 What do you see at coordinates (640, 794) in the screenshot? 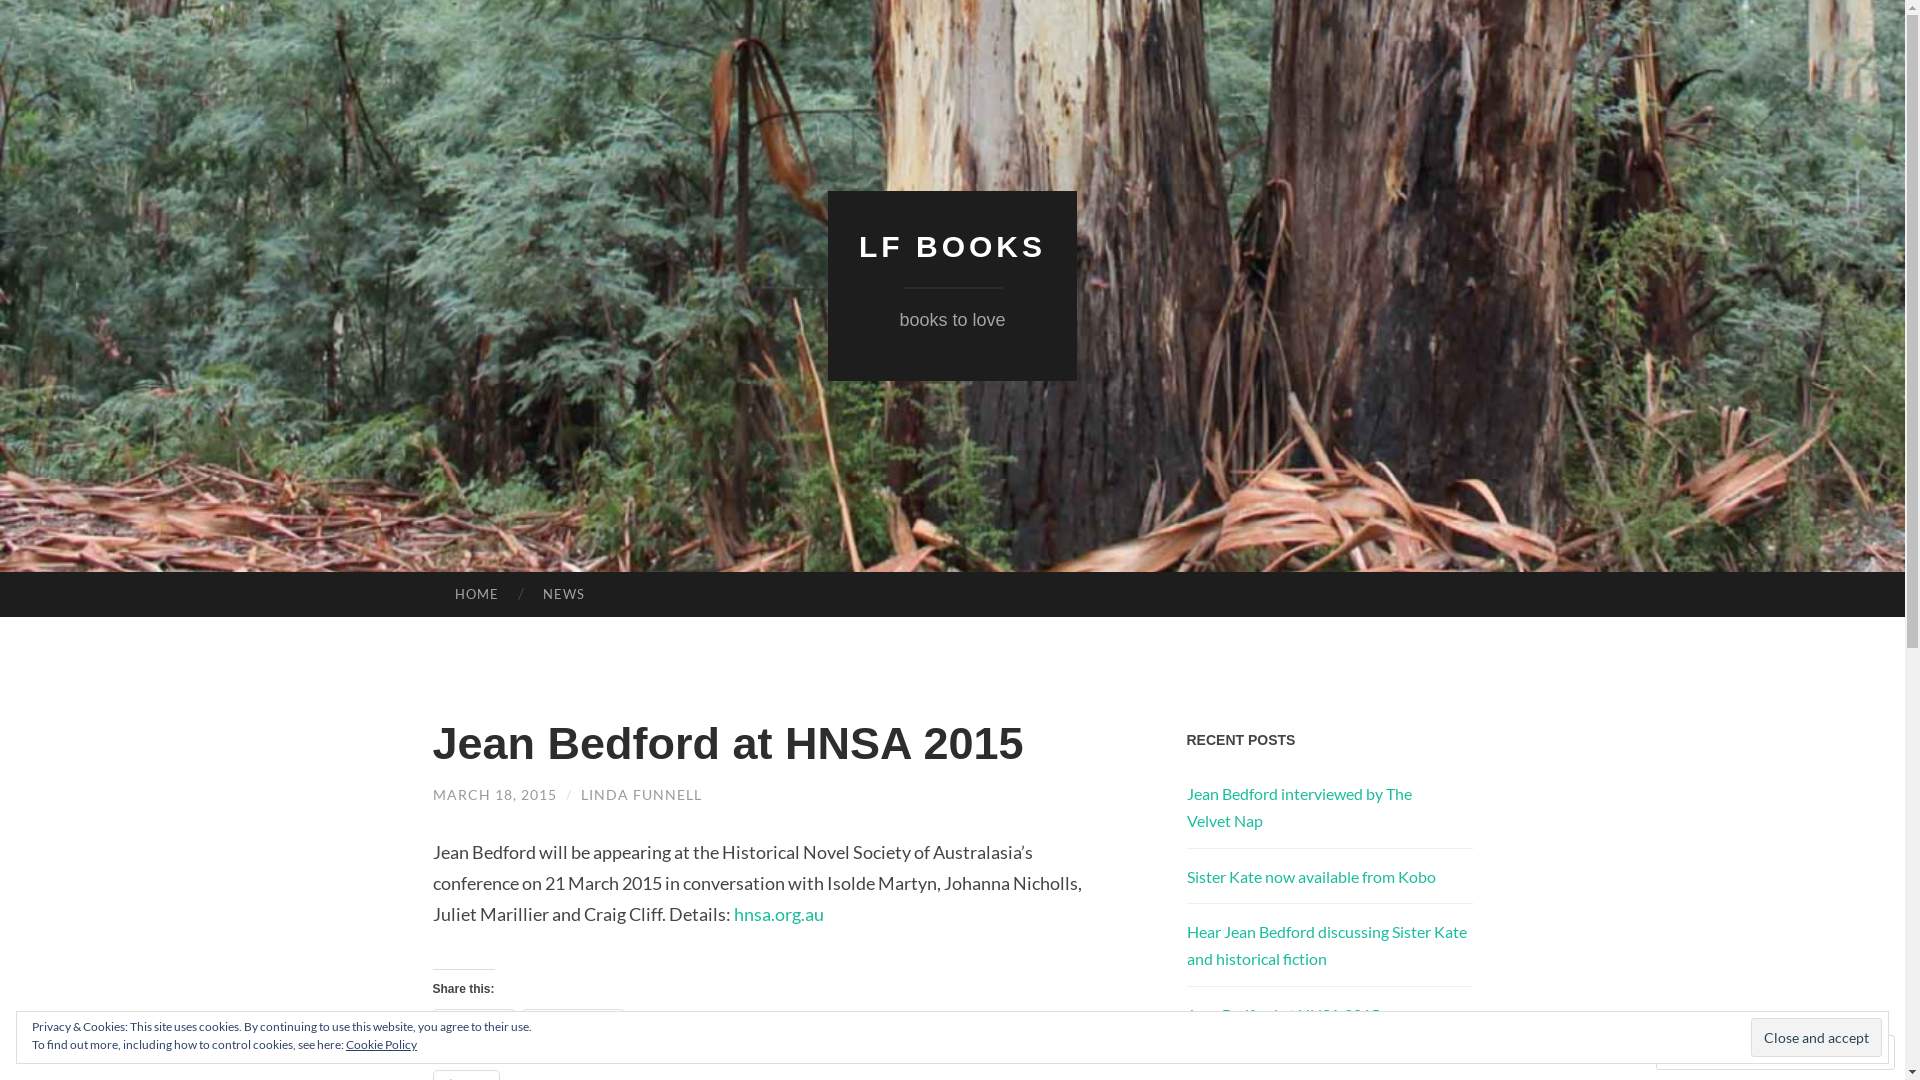
I see `LINDA FUNNELL` at bounding box center [640, 794].